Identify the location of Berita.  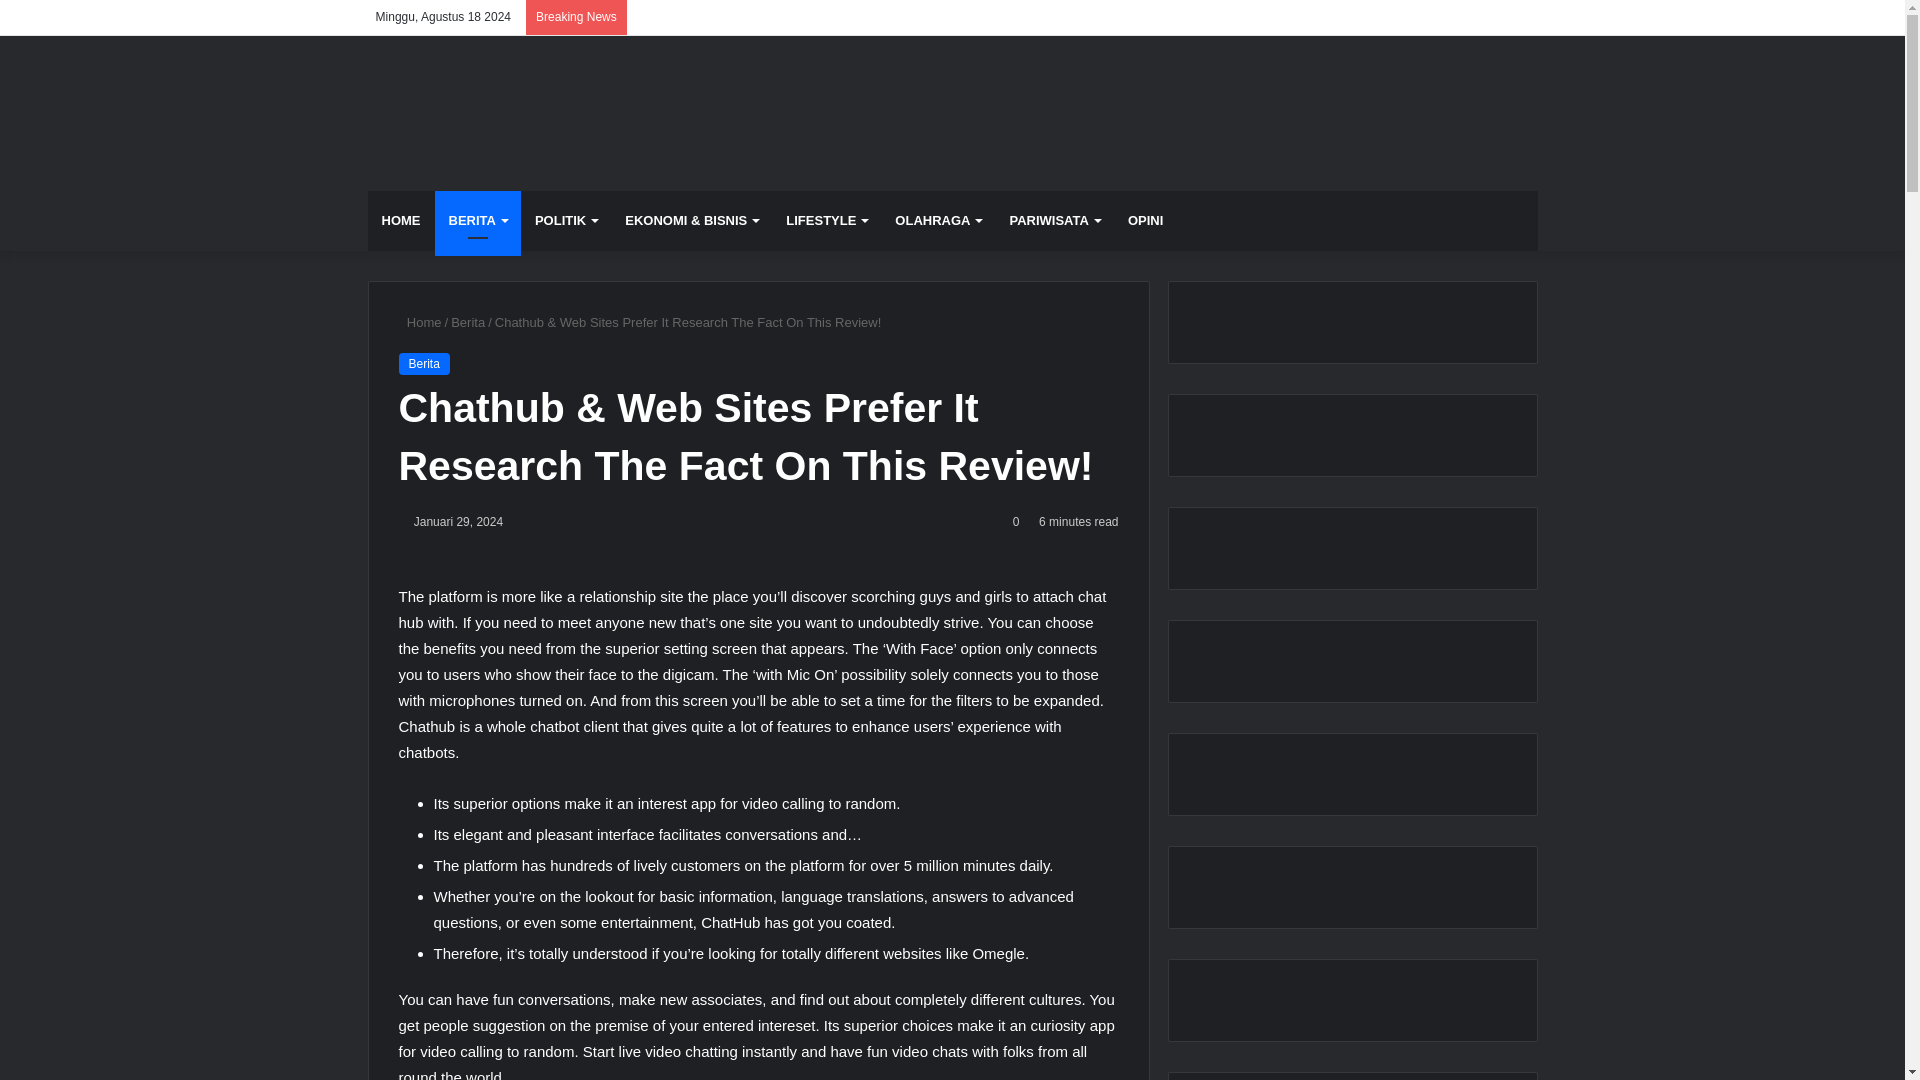
(423, 364).